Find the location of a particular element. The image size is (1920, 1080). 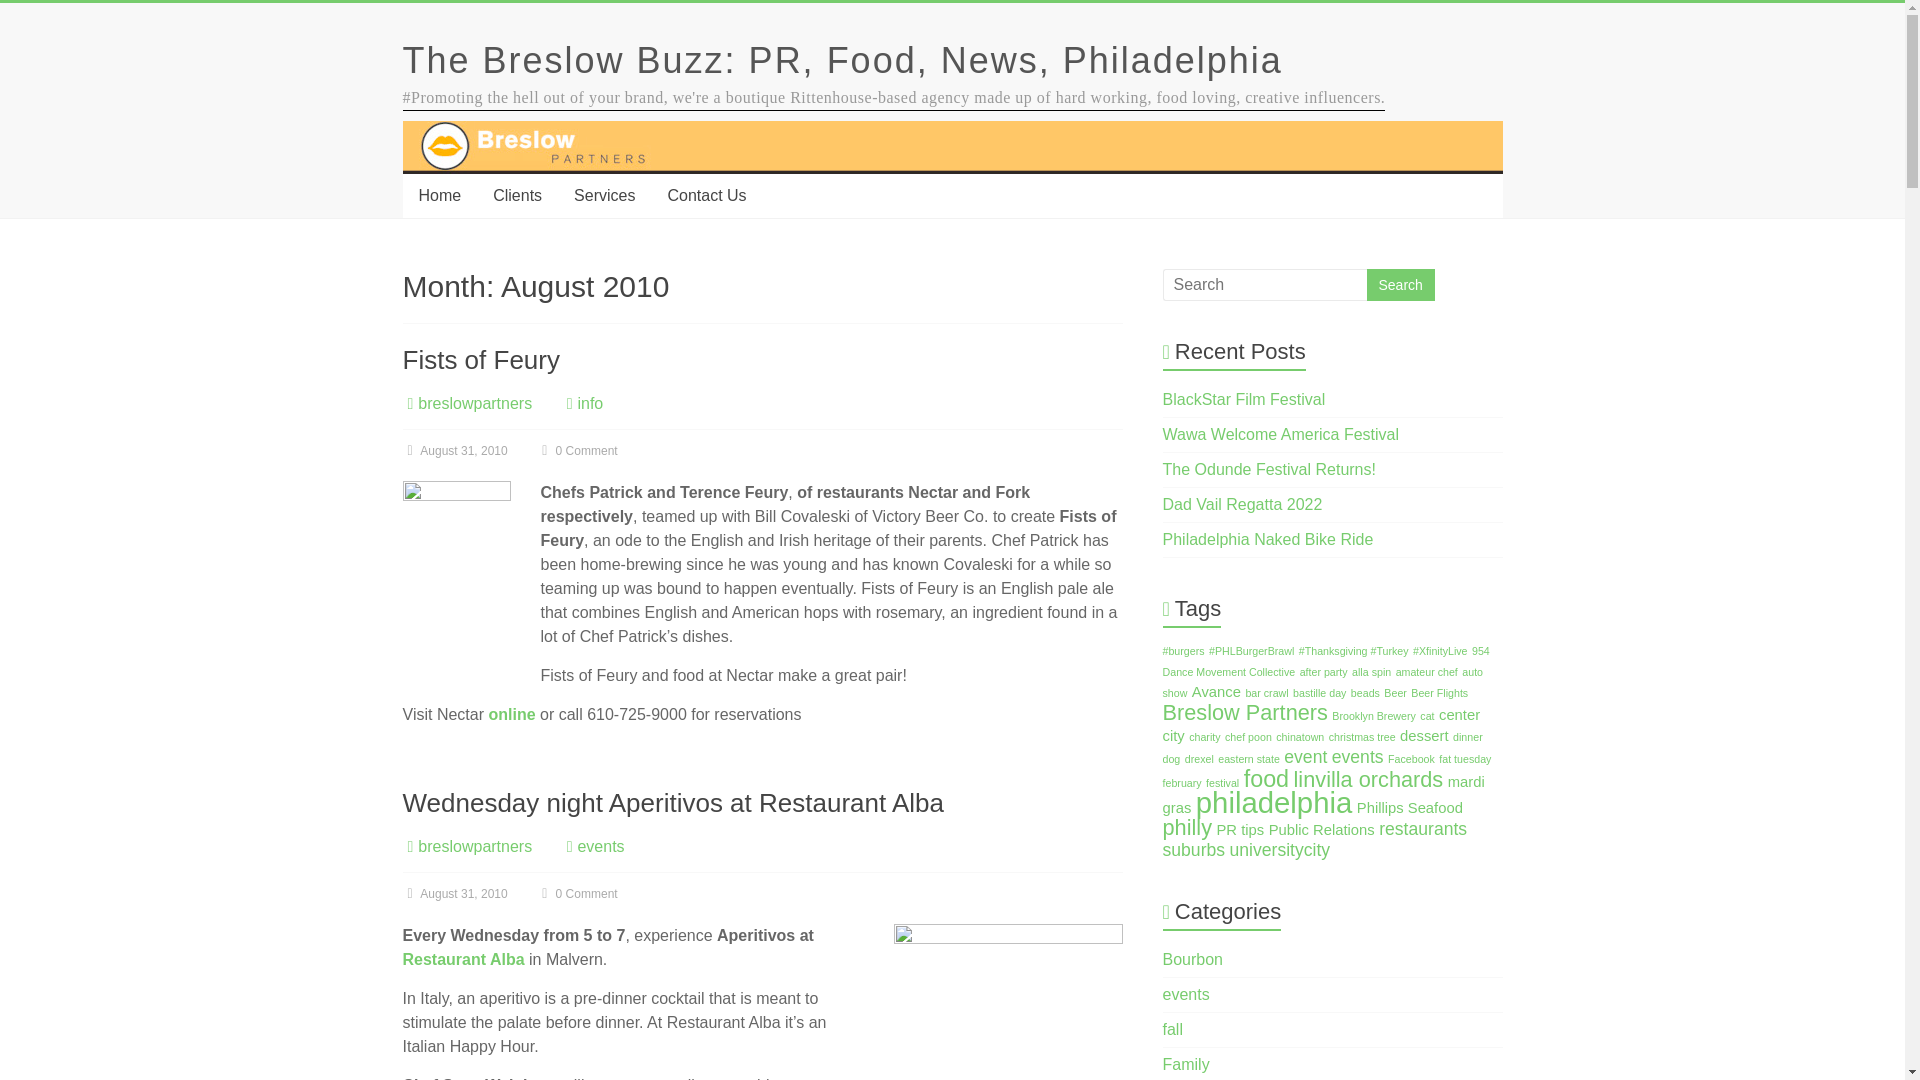

Home is located at coordinates (438, 196).